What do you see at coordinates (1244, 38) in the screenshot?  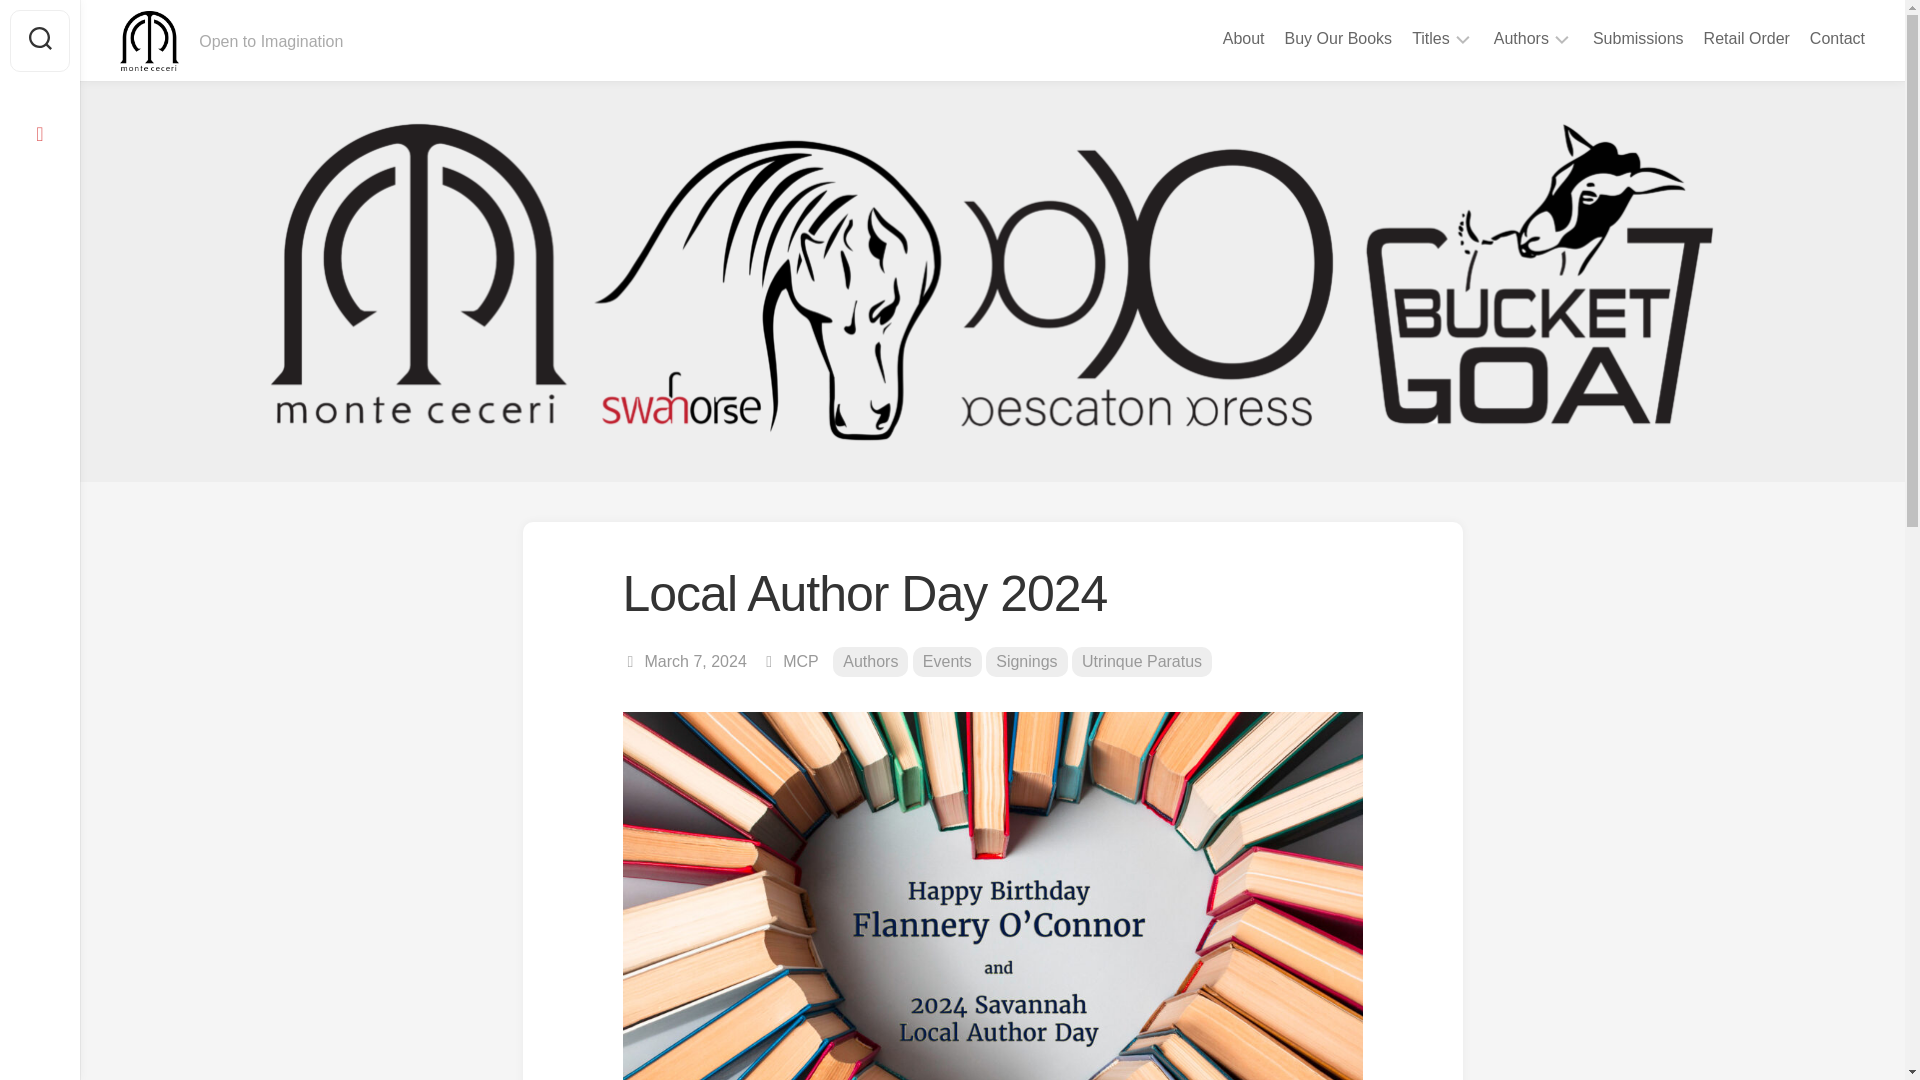 I see `About` at bounding box center [1244, 38].